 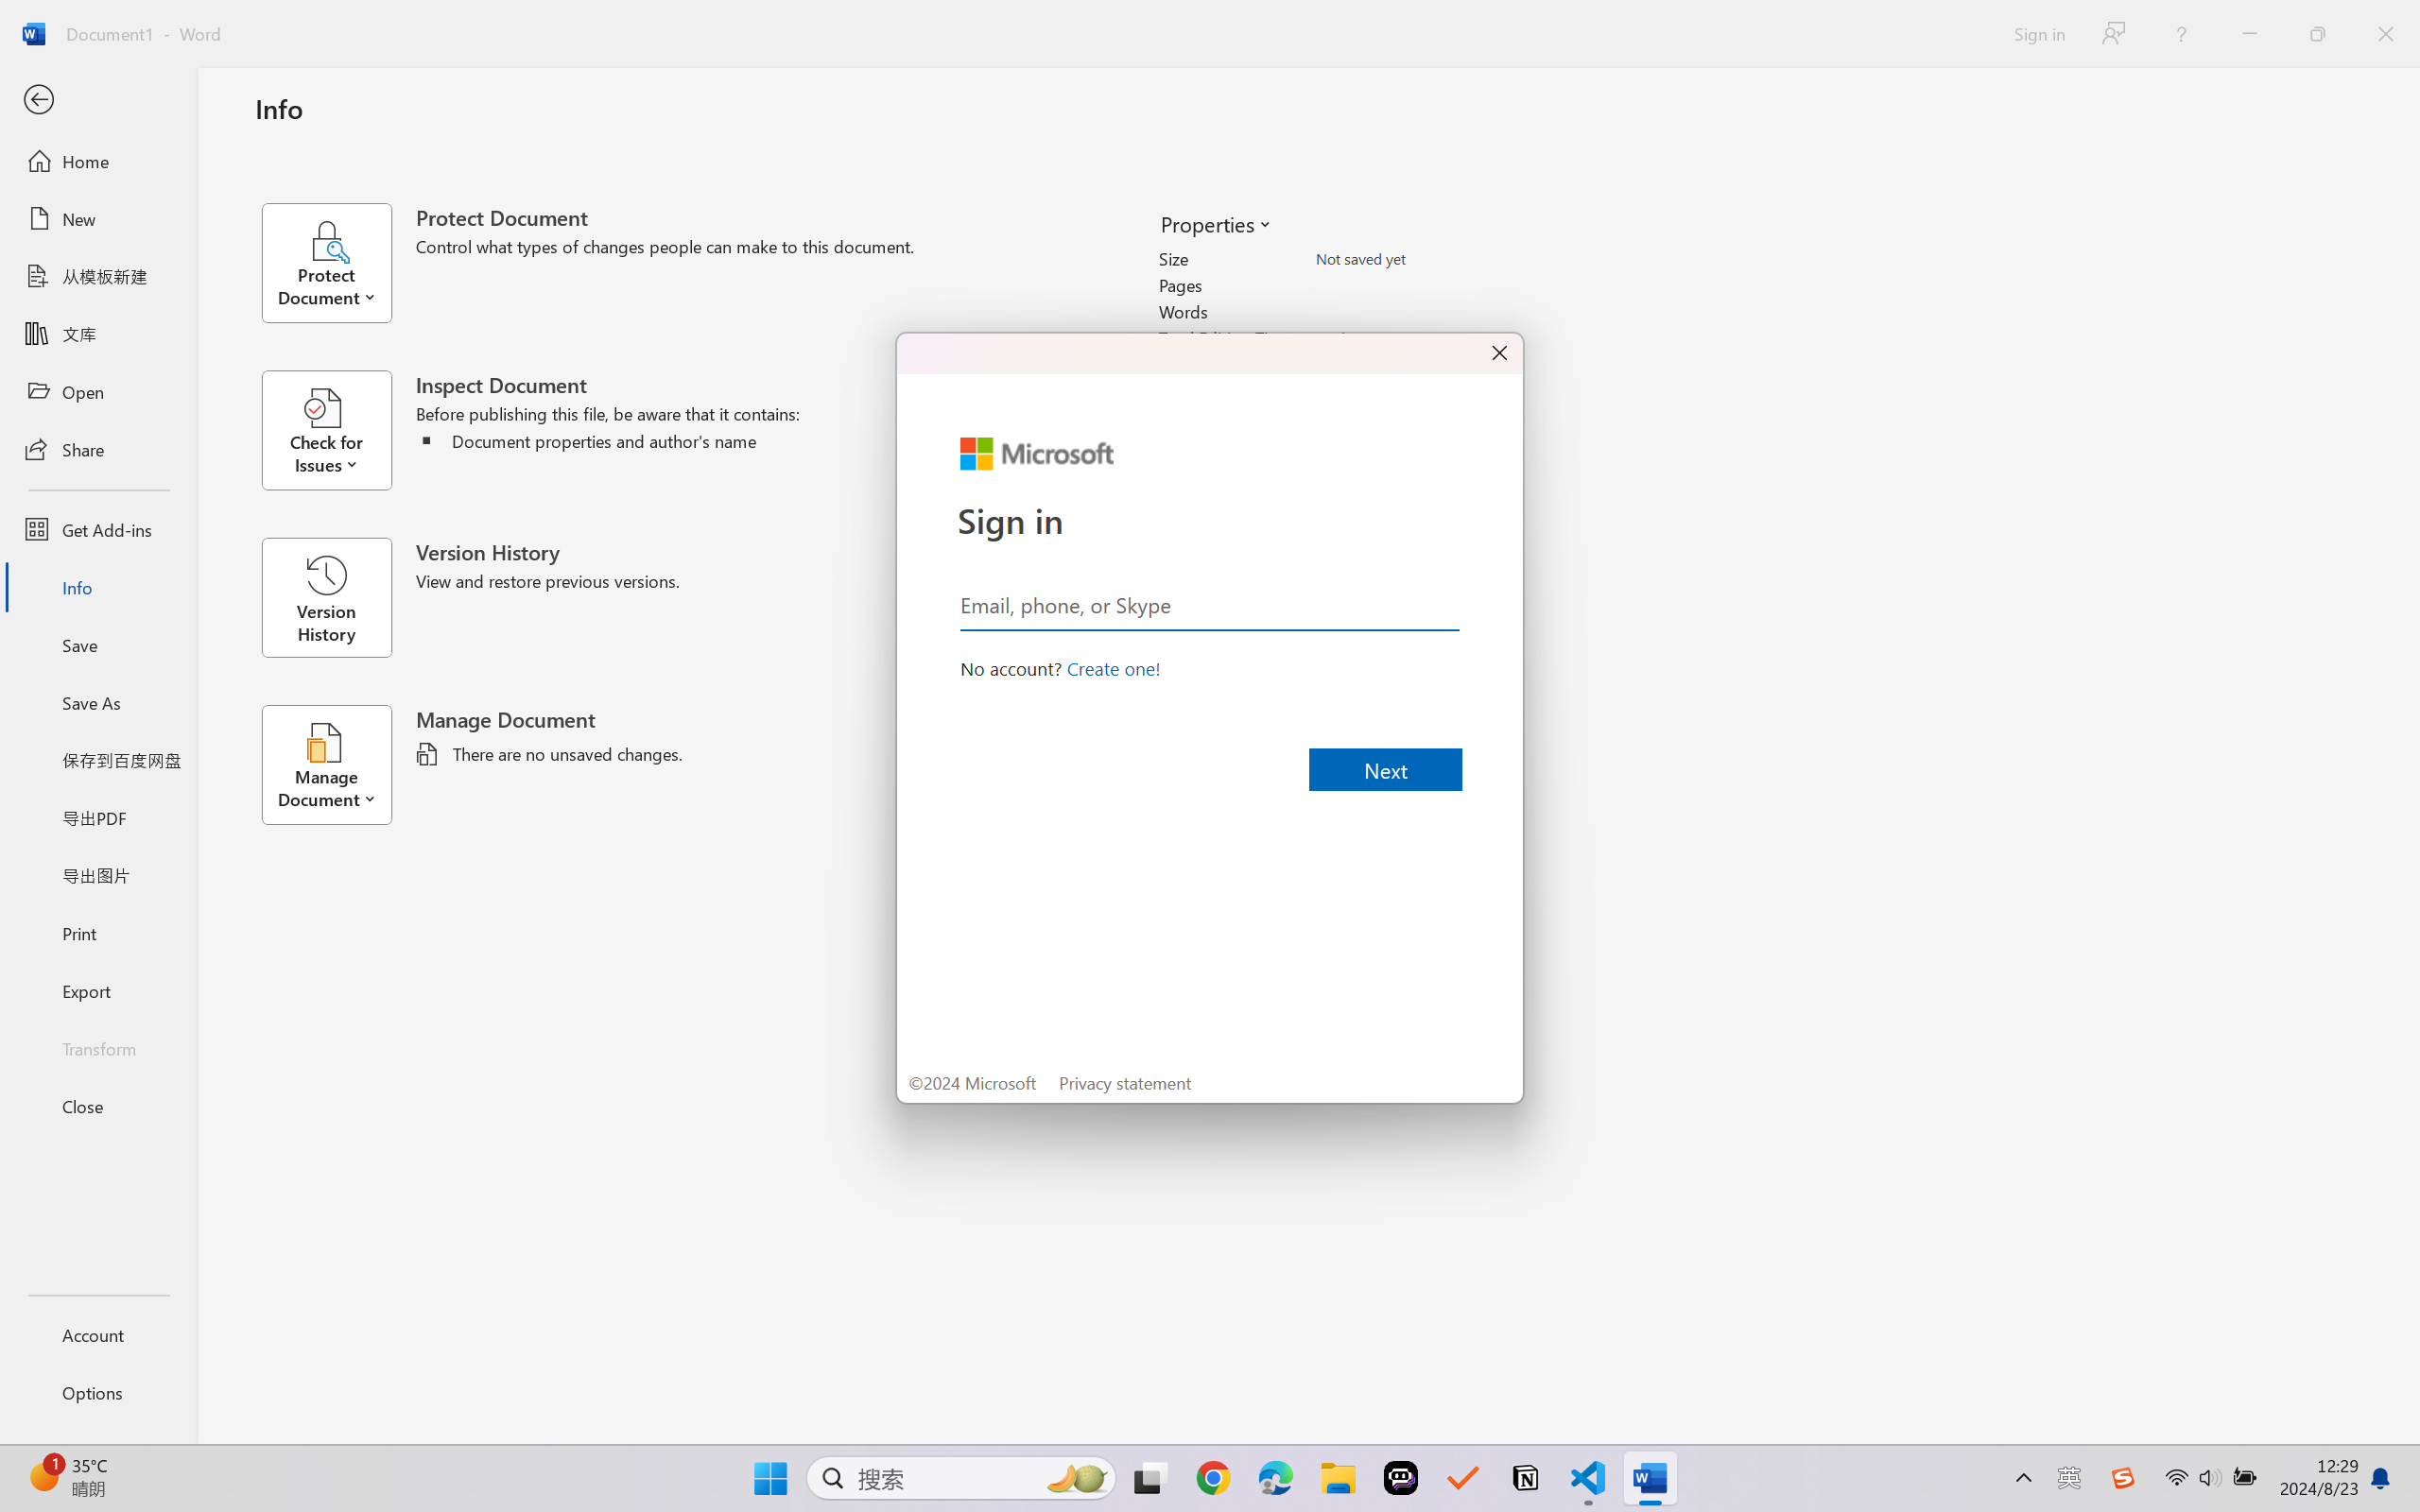 What do you see at coordinates (326, 597) in the screenshot?
I see `Version History` at bounding box center [326, 597].